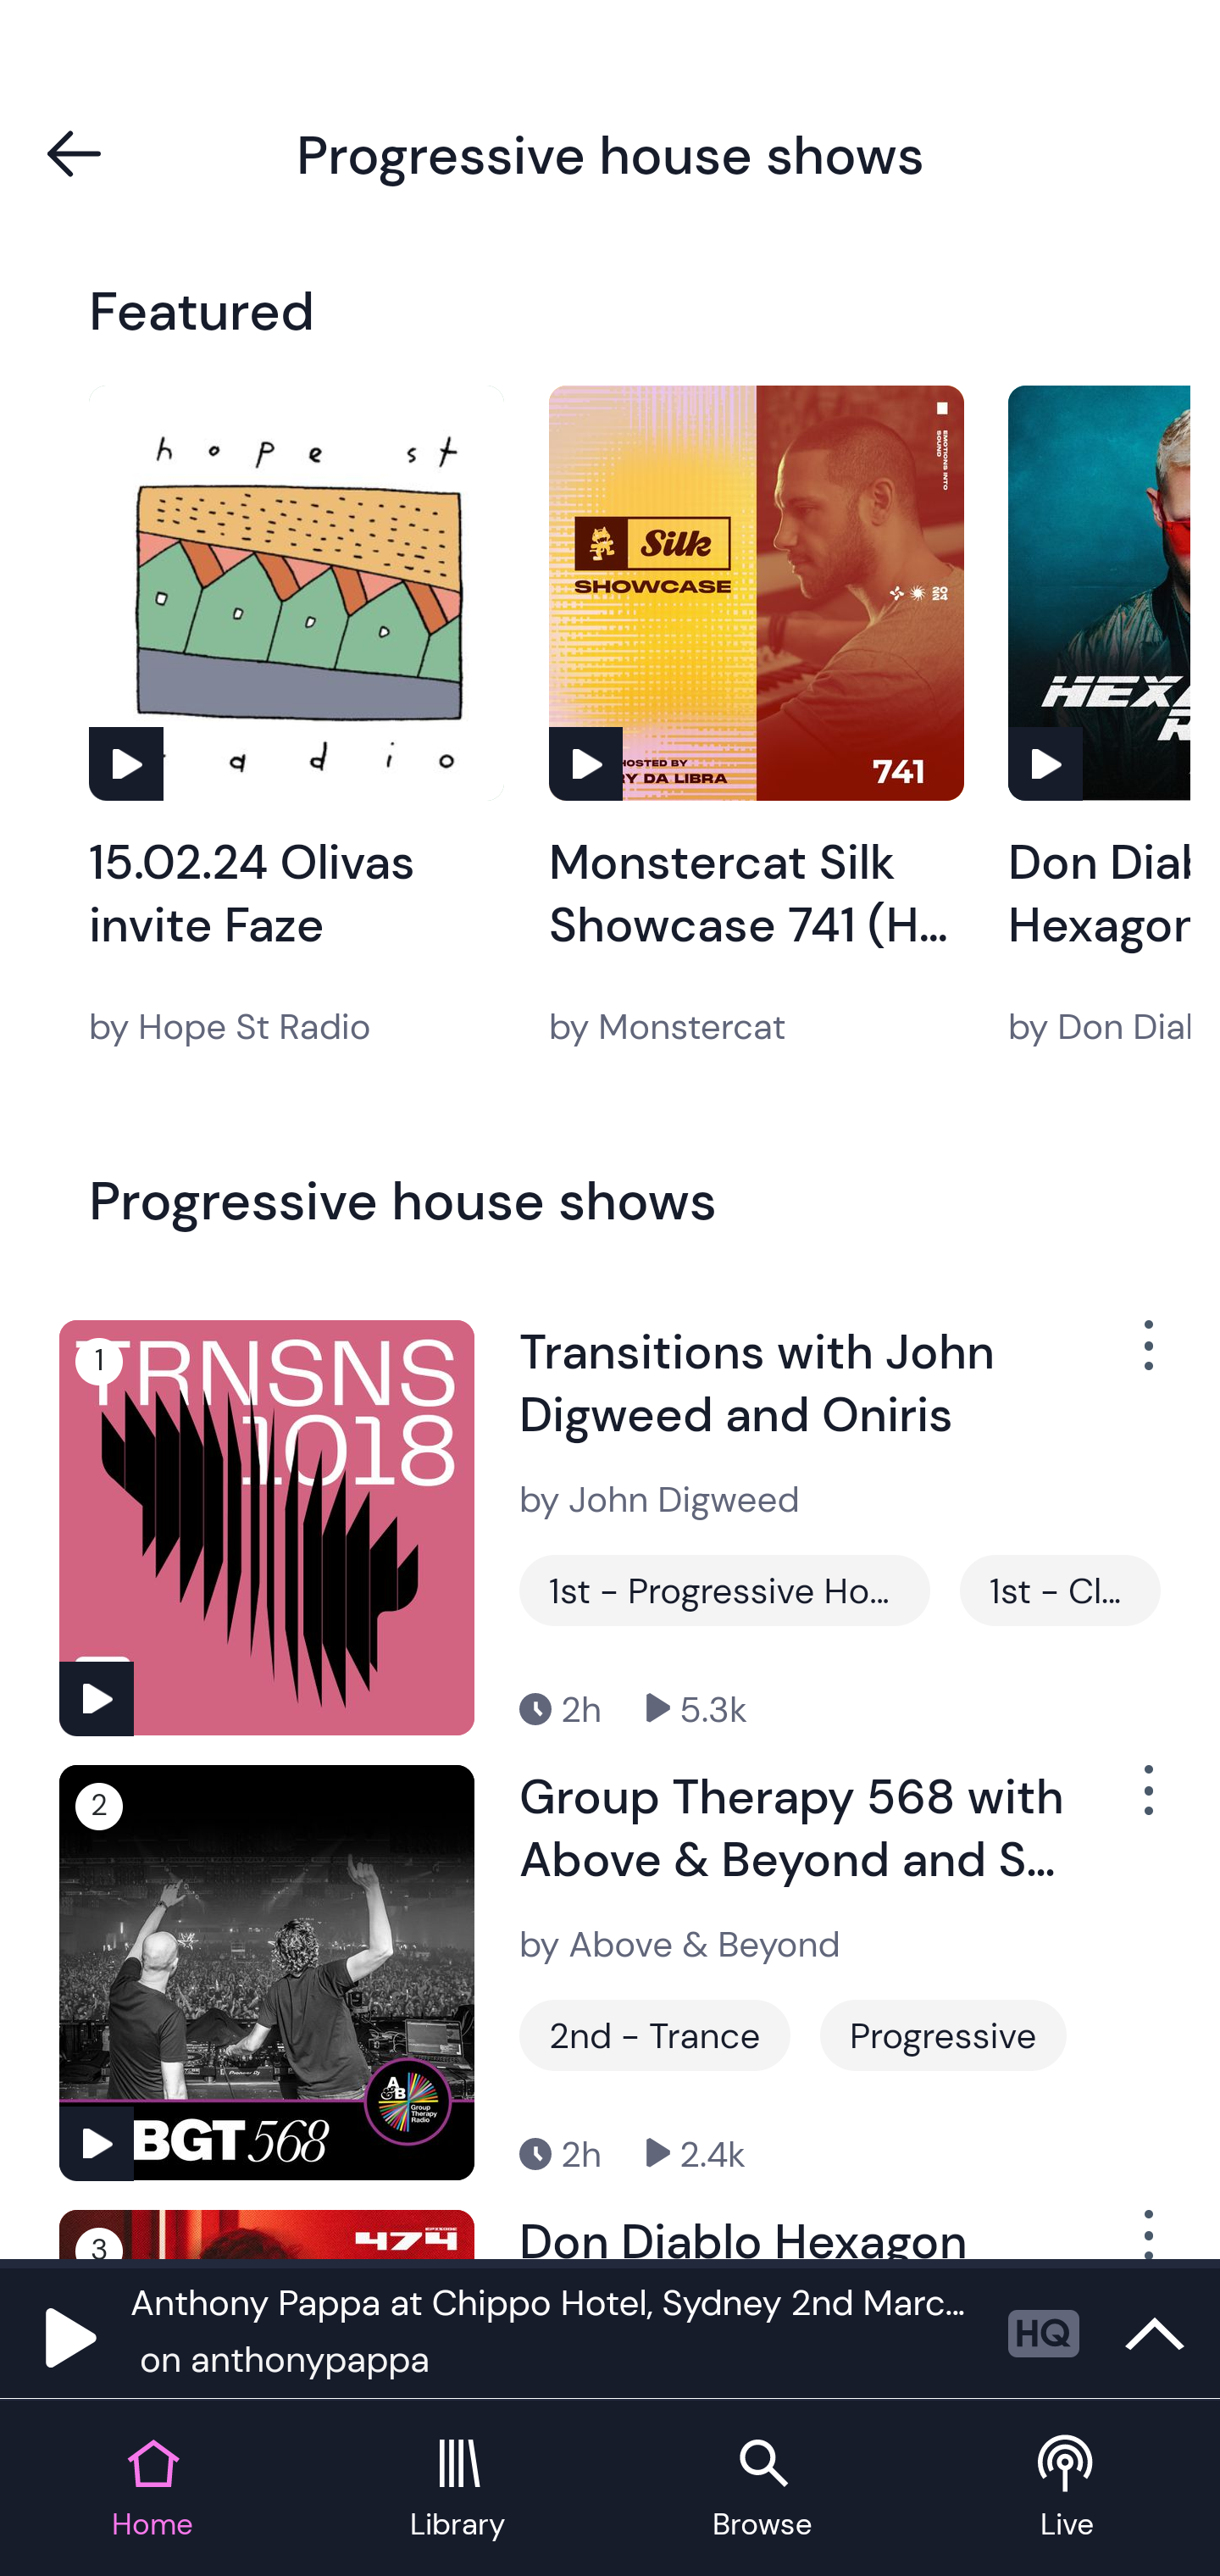 This screenshot has width=1220, height=2576. What do you see at coordinates (762, 2490) in the screenshot?
I see `Browse tab Browse` at bounding box center [762, 2490].